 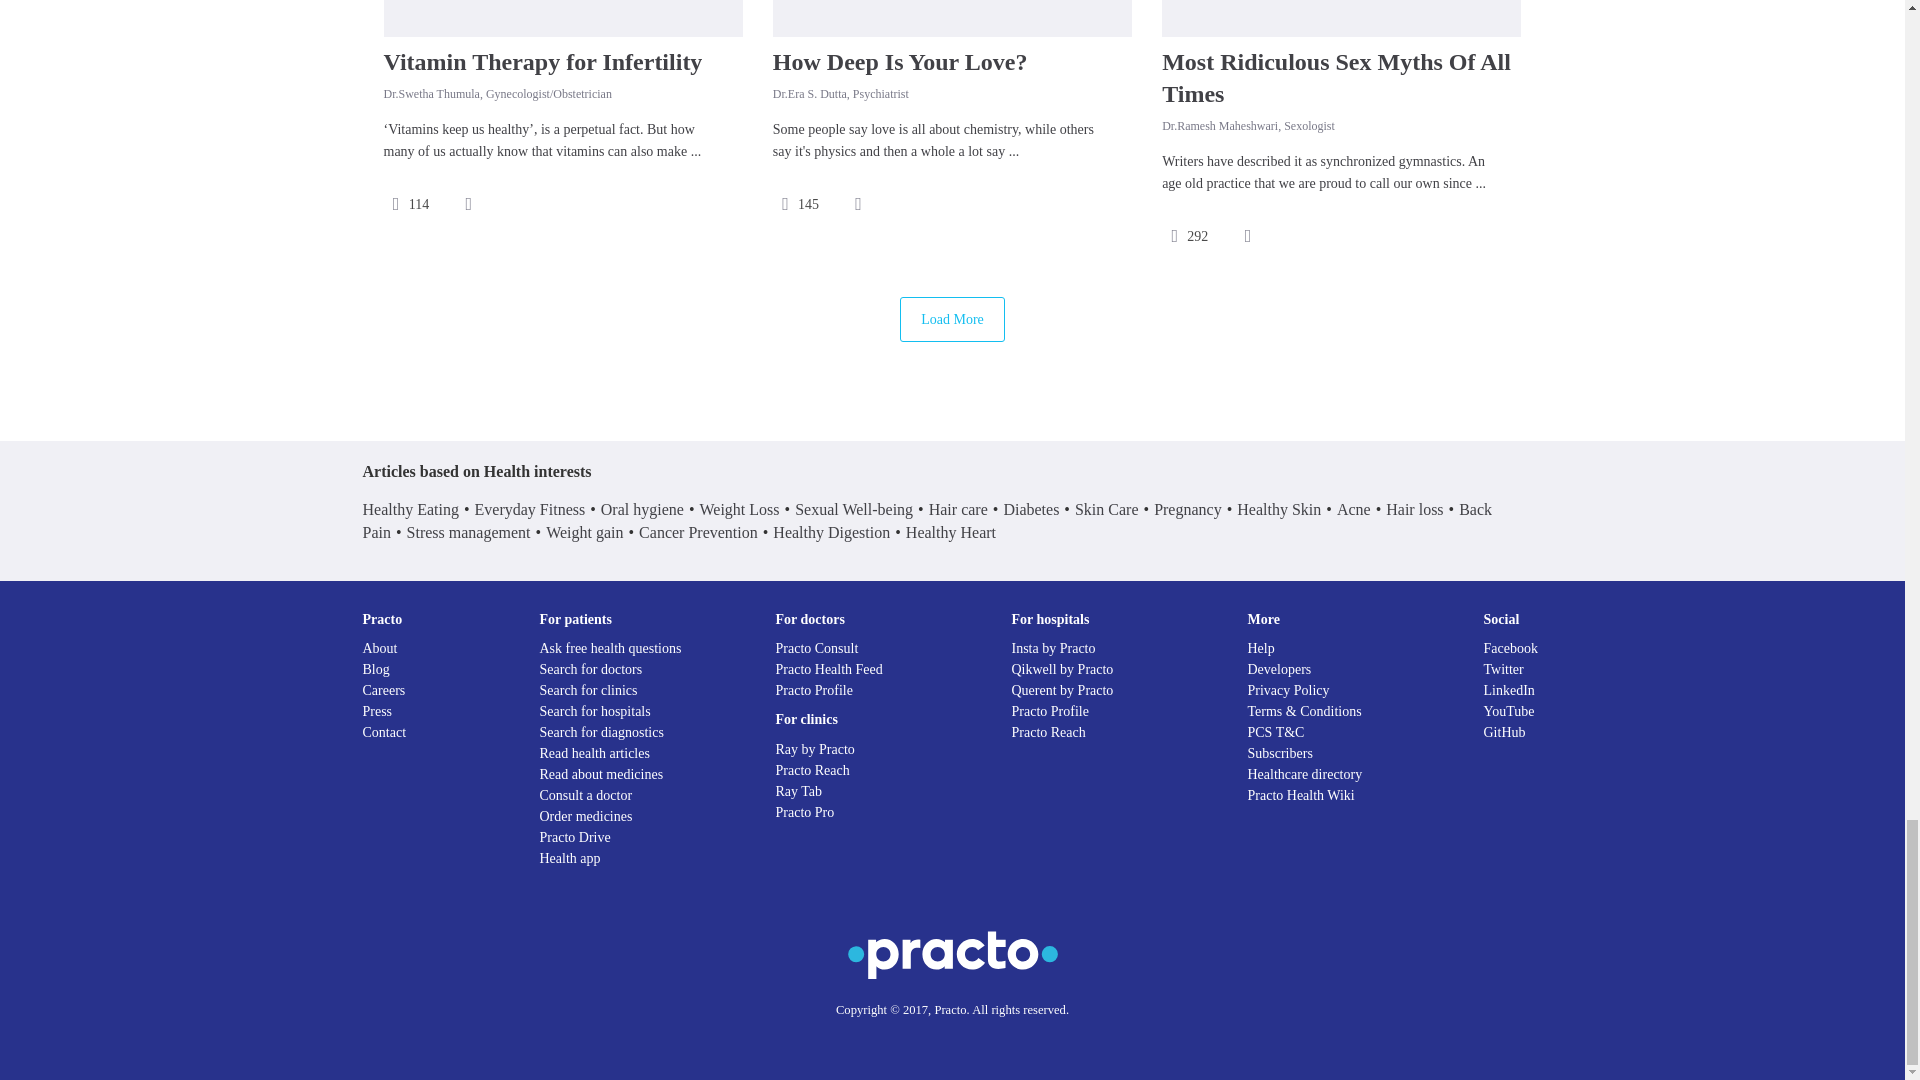 I want to click on Practo Drive, so click(x=574, y=837).